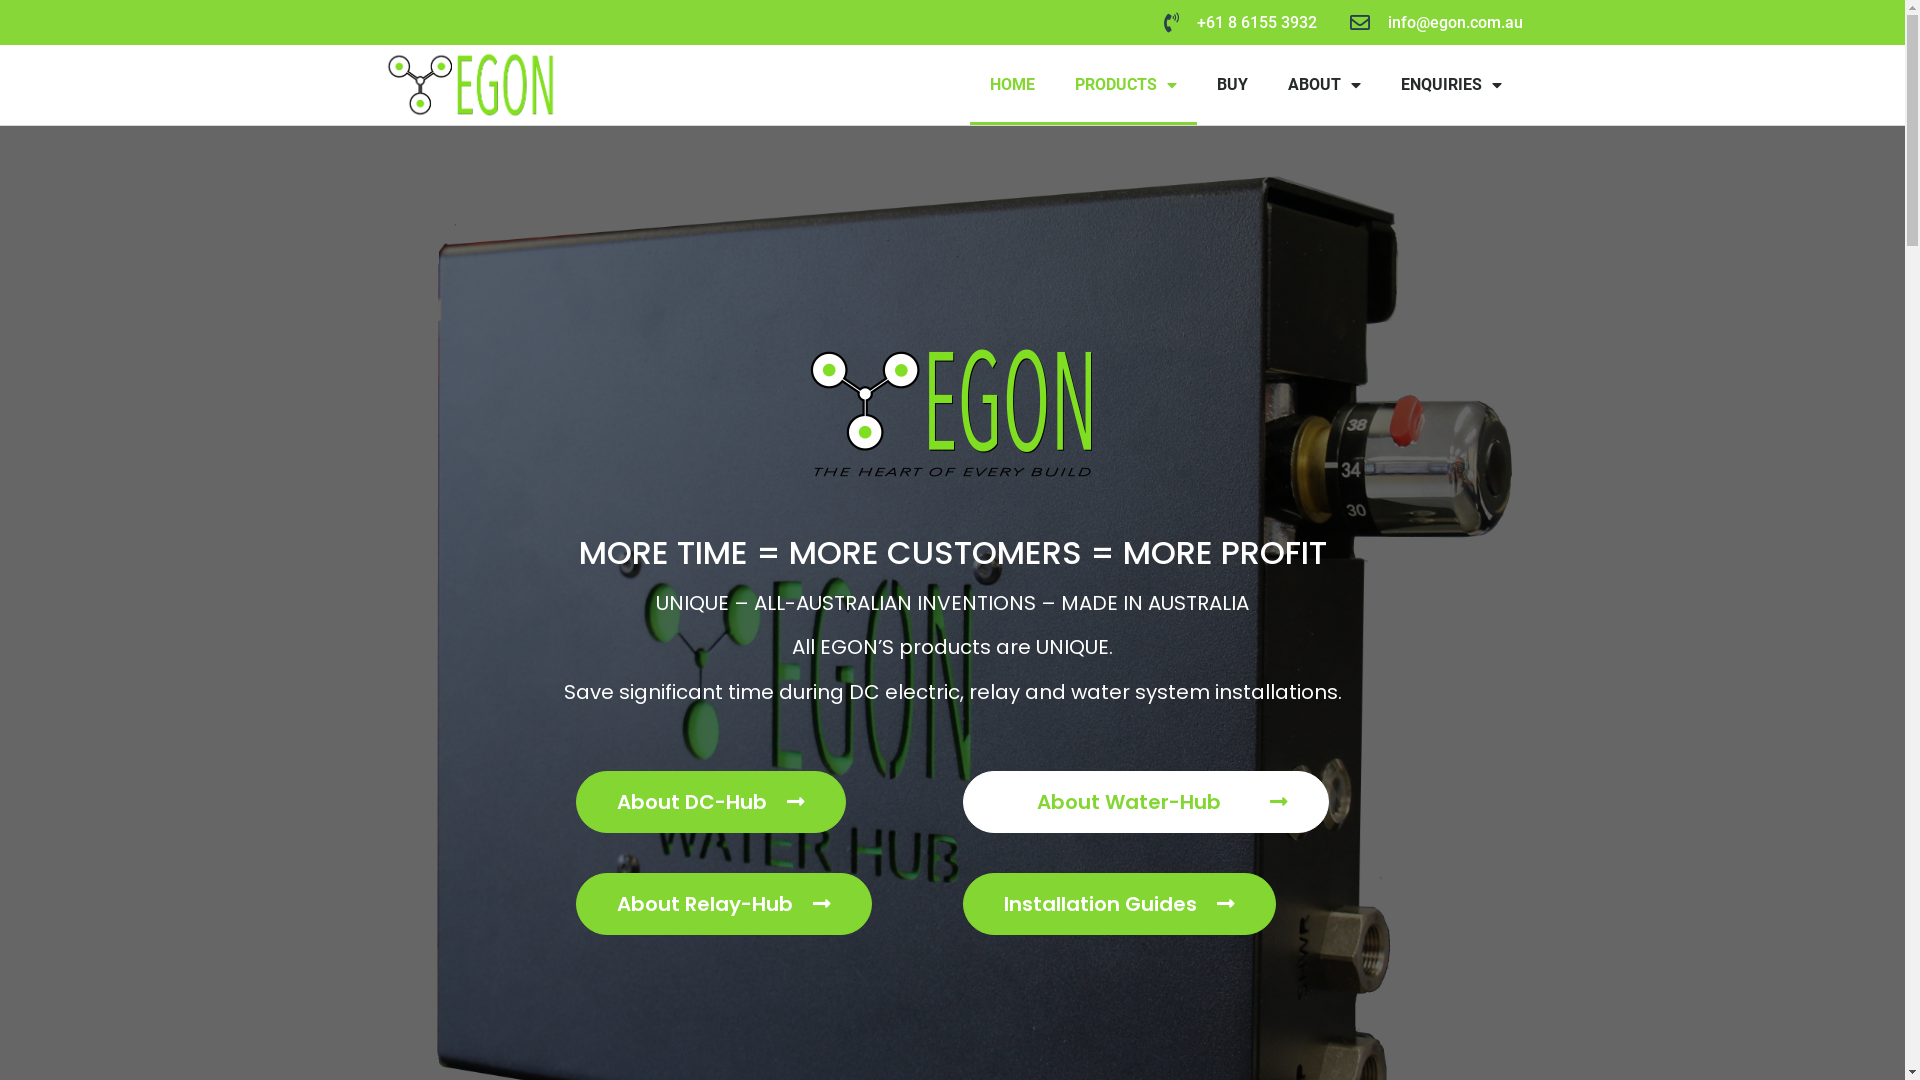  What do you see at coordinates (1232, 85) in the screenshot?
I see `BUY` at bounding box center [1232, 85].